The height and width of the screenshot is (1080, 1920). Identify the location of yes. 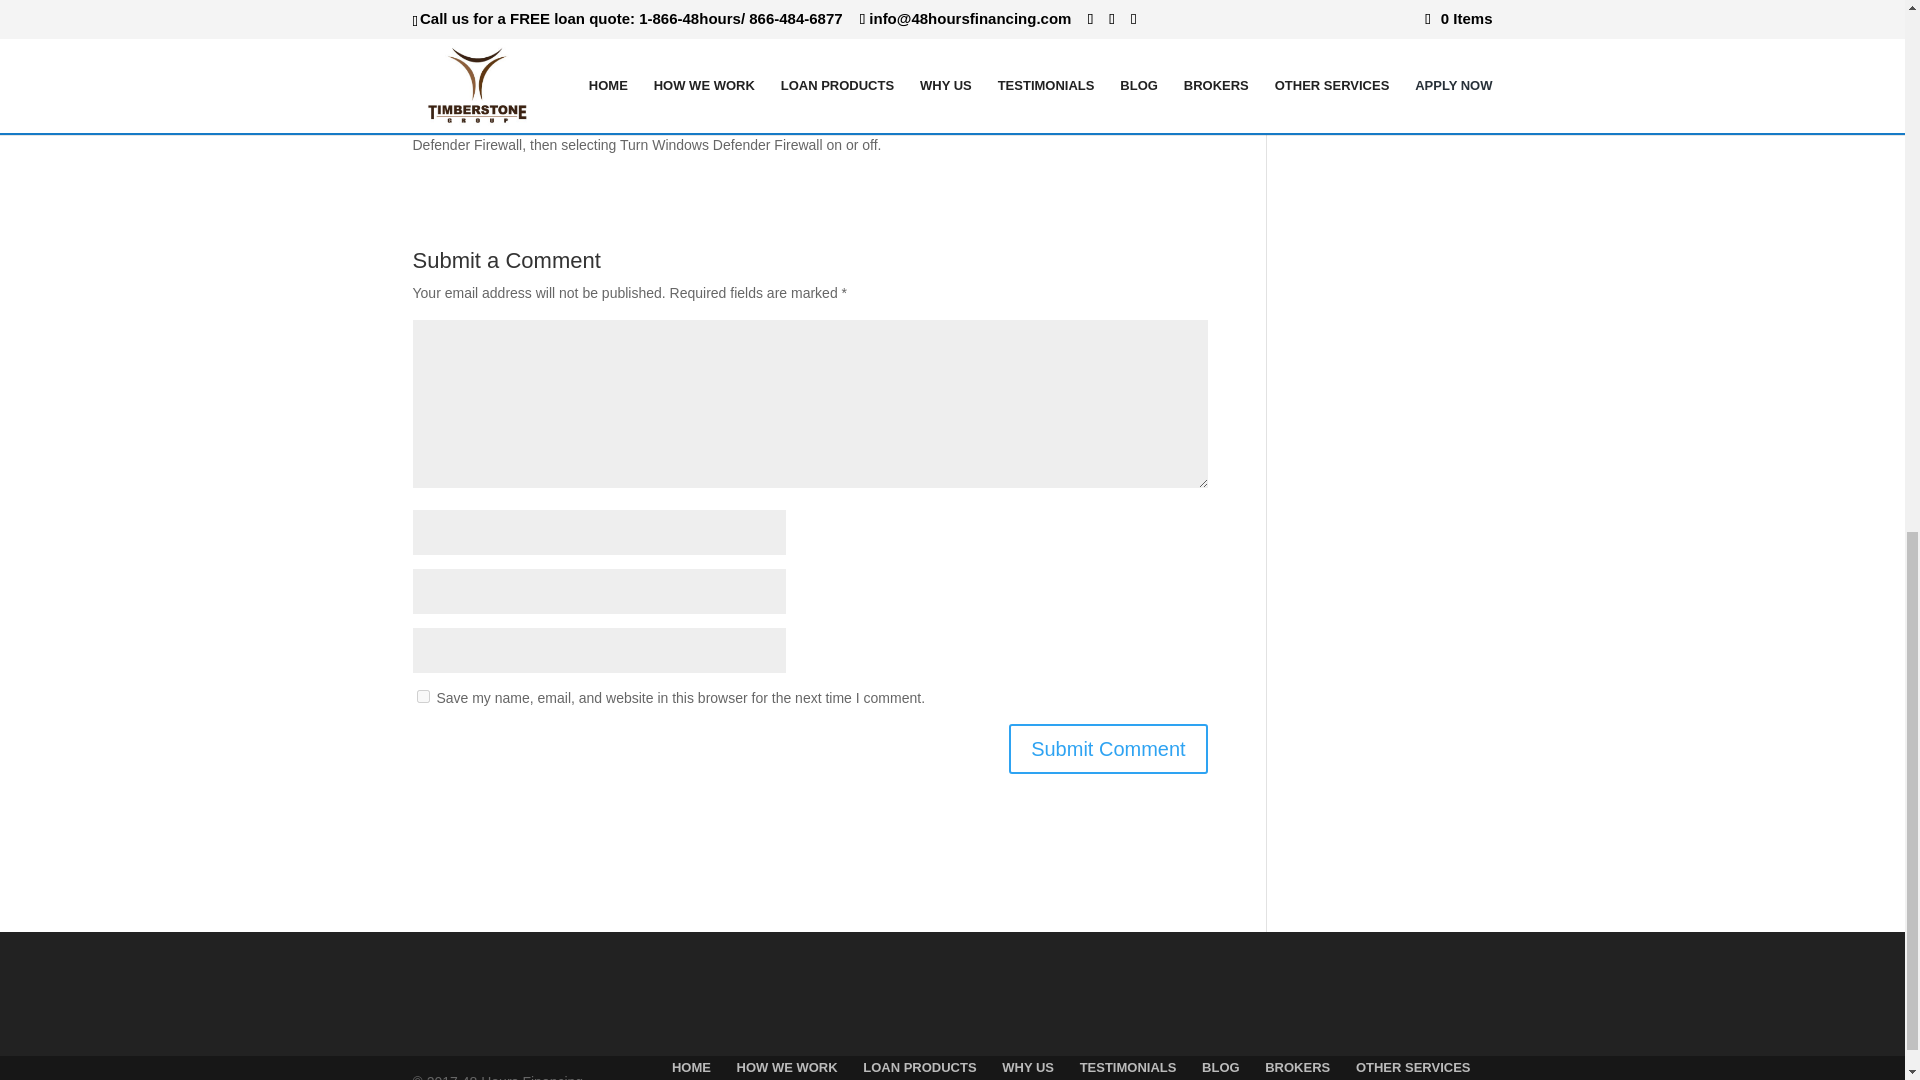
(422, 696).